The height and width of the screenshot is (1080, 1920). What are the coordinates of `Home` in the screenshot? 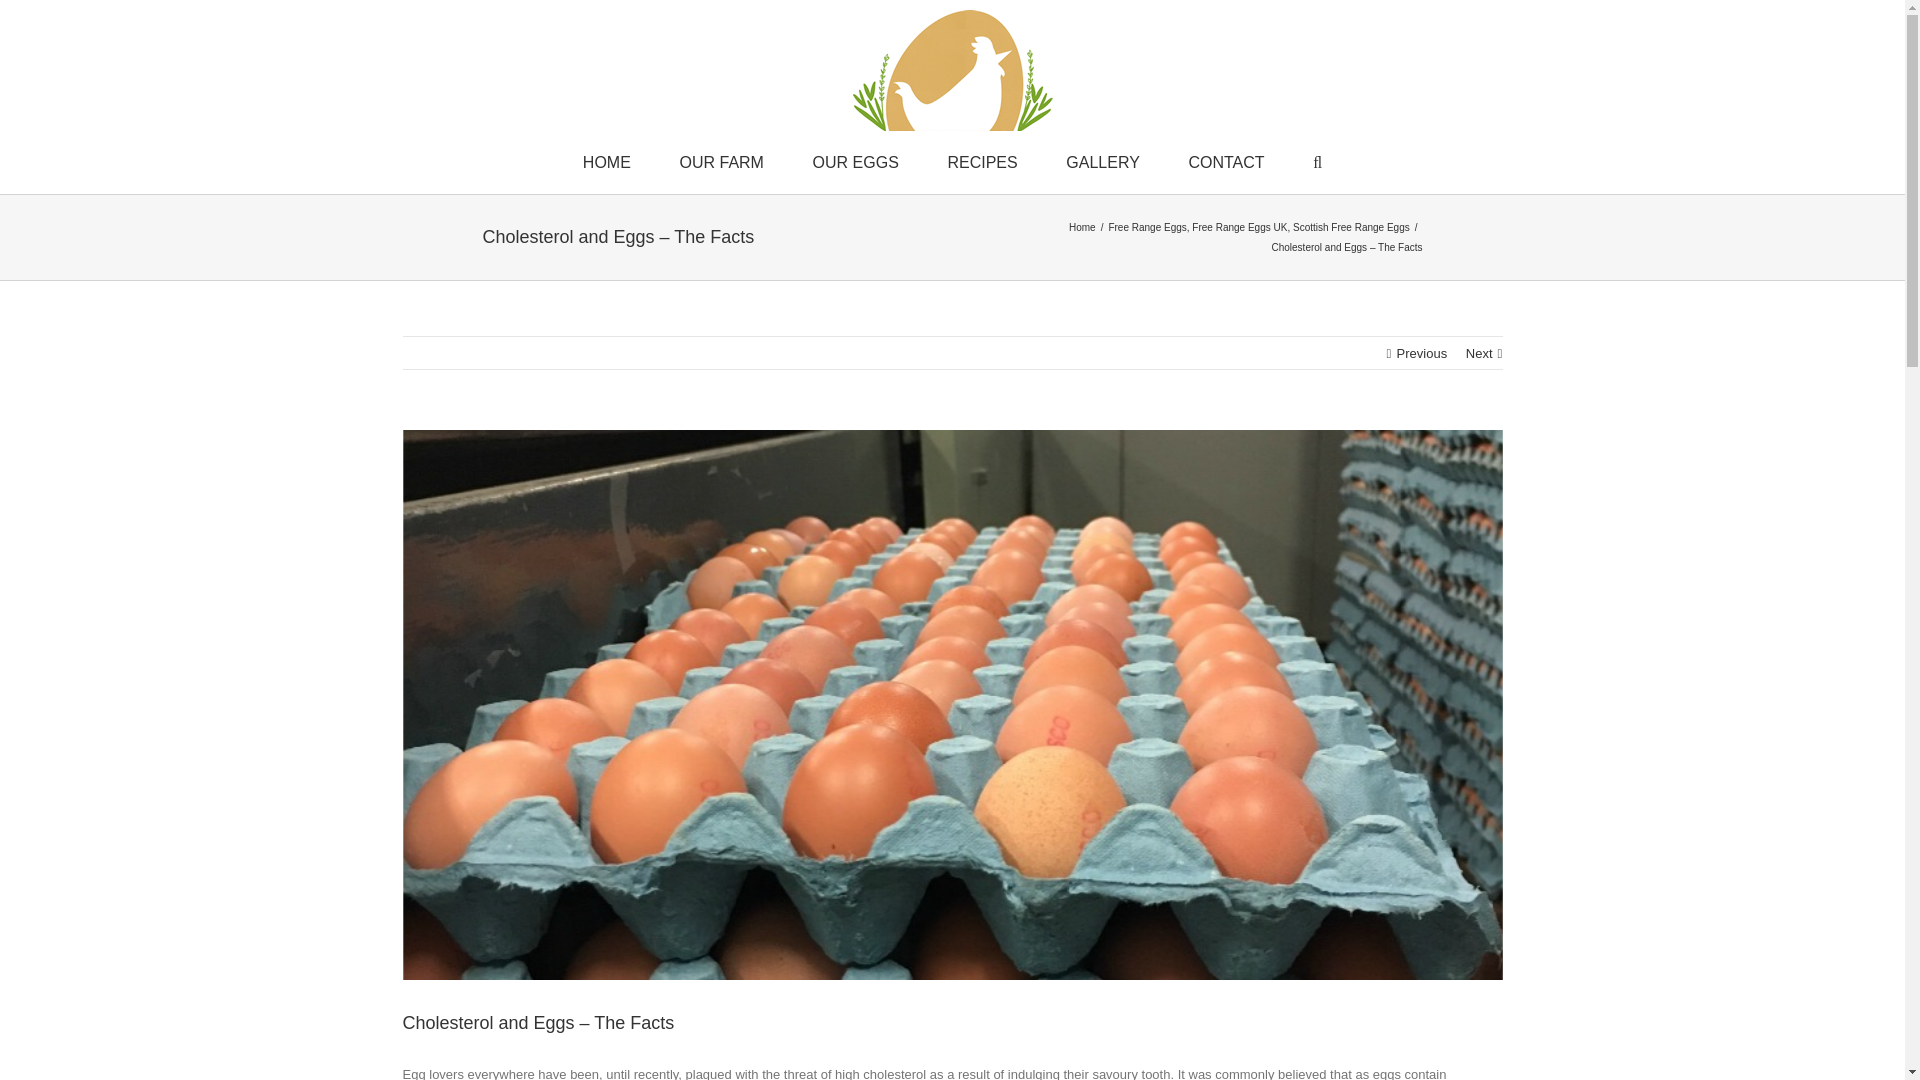 It's located at (1082, 228).